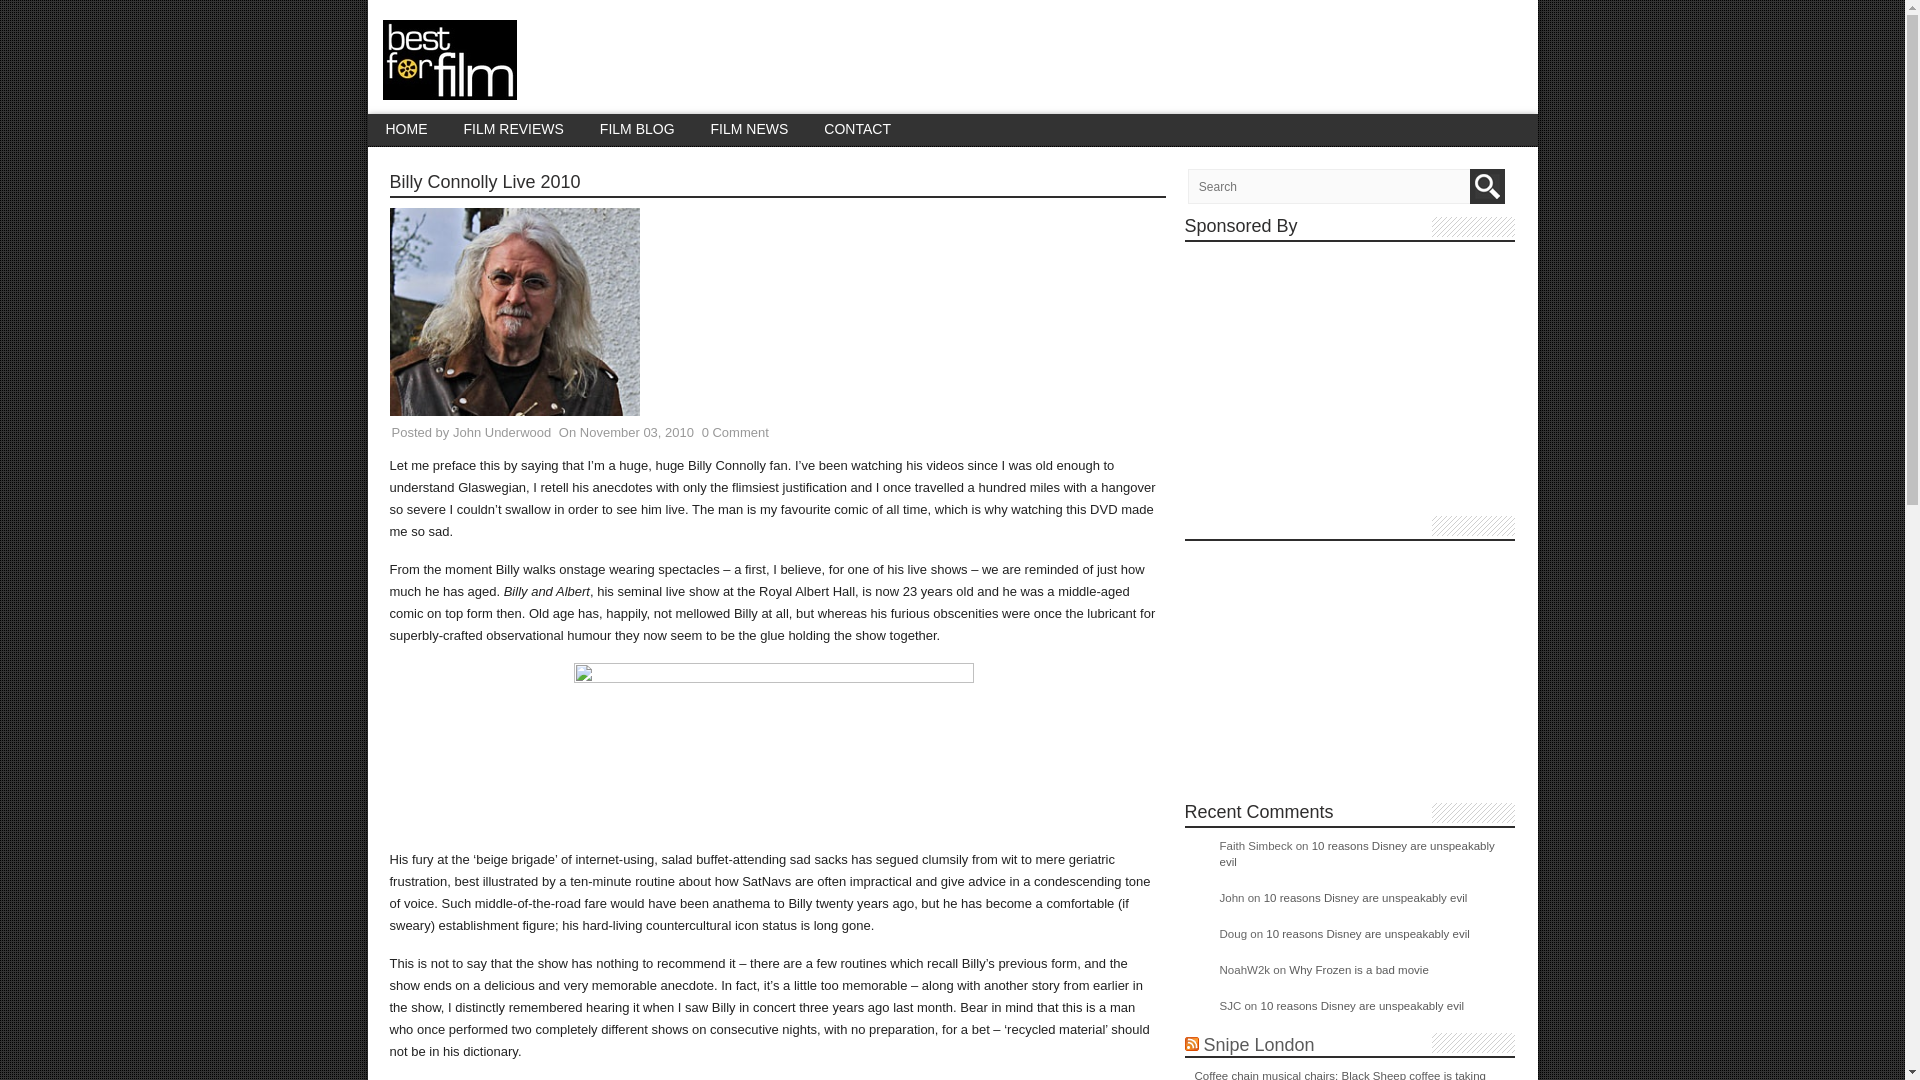 The image size is (1920, 1080). I want to click on FILM REVIEWS, so click(513, 129).